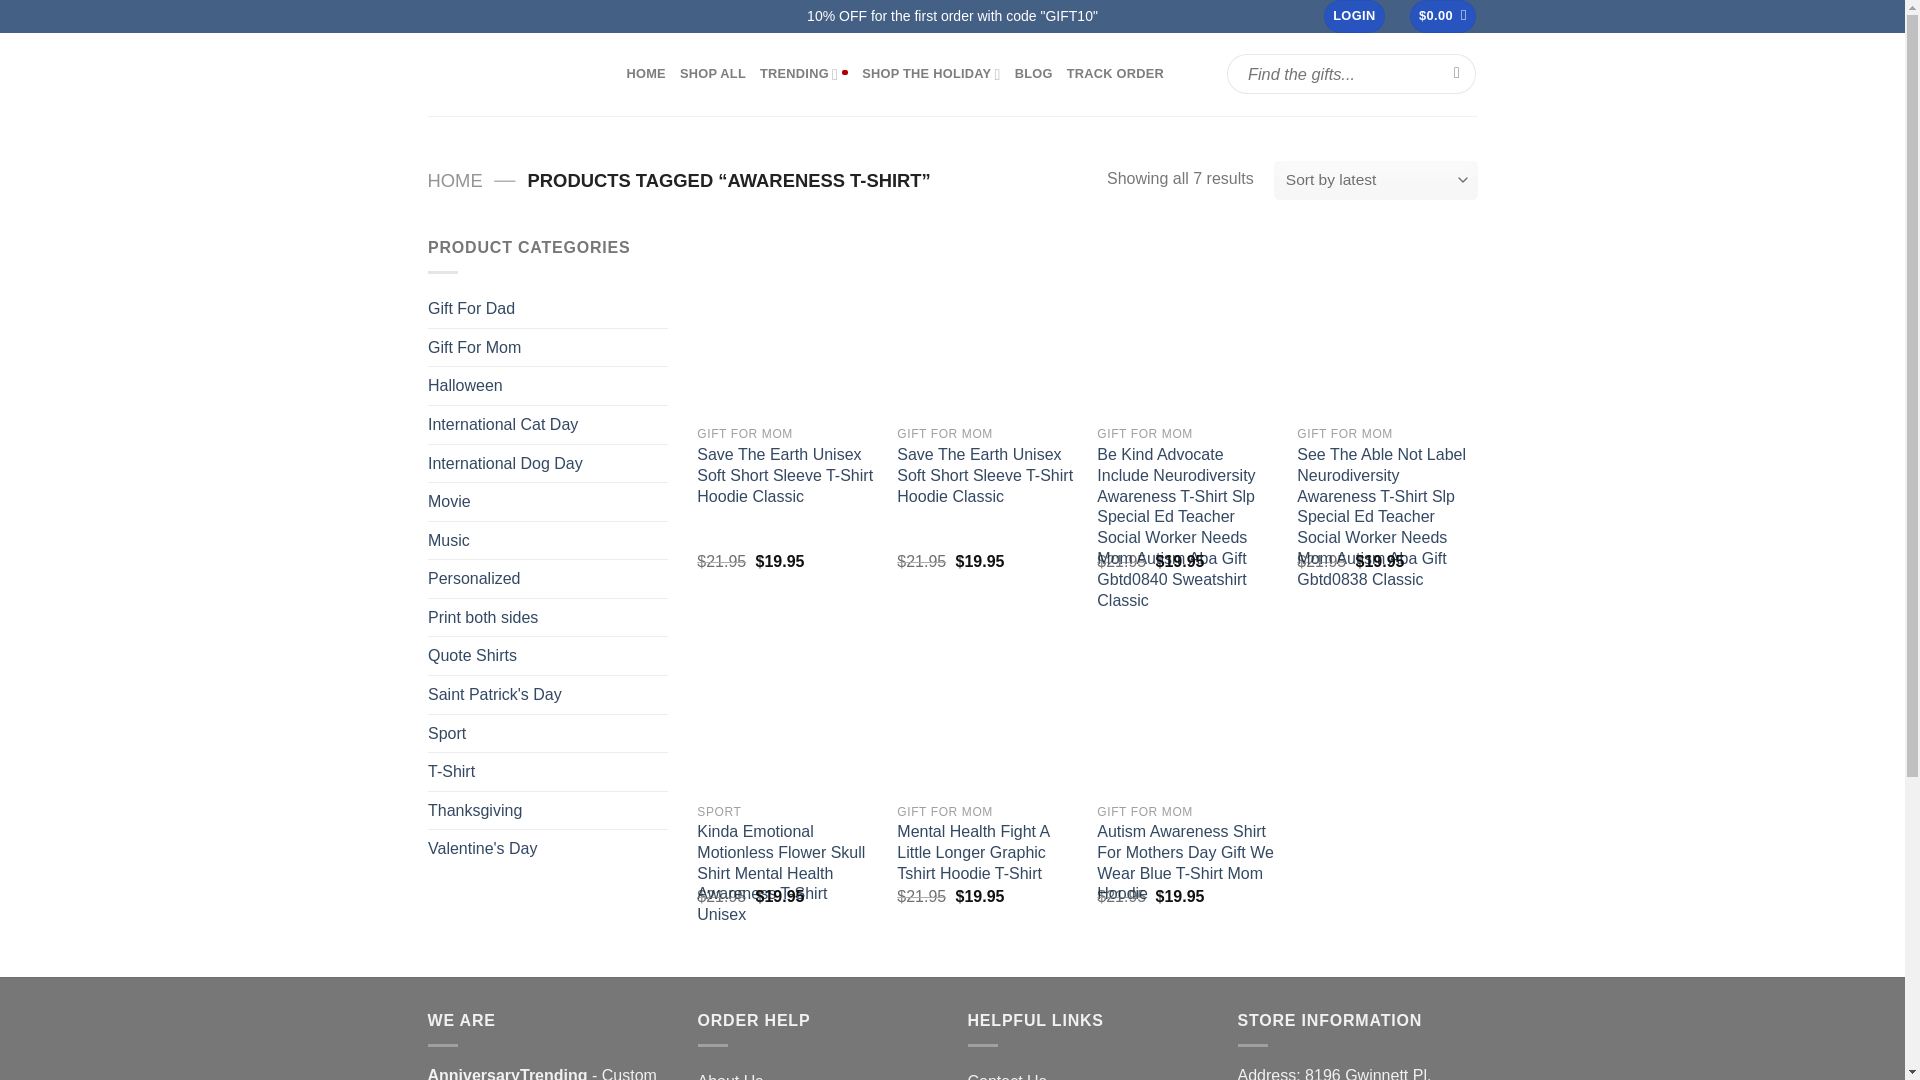 The width and height of the screenshot is (1920, 1080). I want to click on BLOG, so click(1034, 74).